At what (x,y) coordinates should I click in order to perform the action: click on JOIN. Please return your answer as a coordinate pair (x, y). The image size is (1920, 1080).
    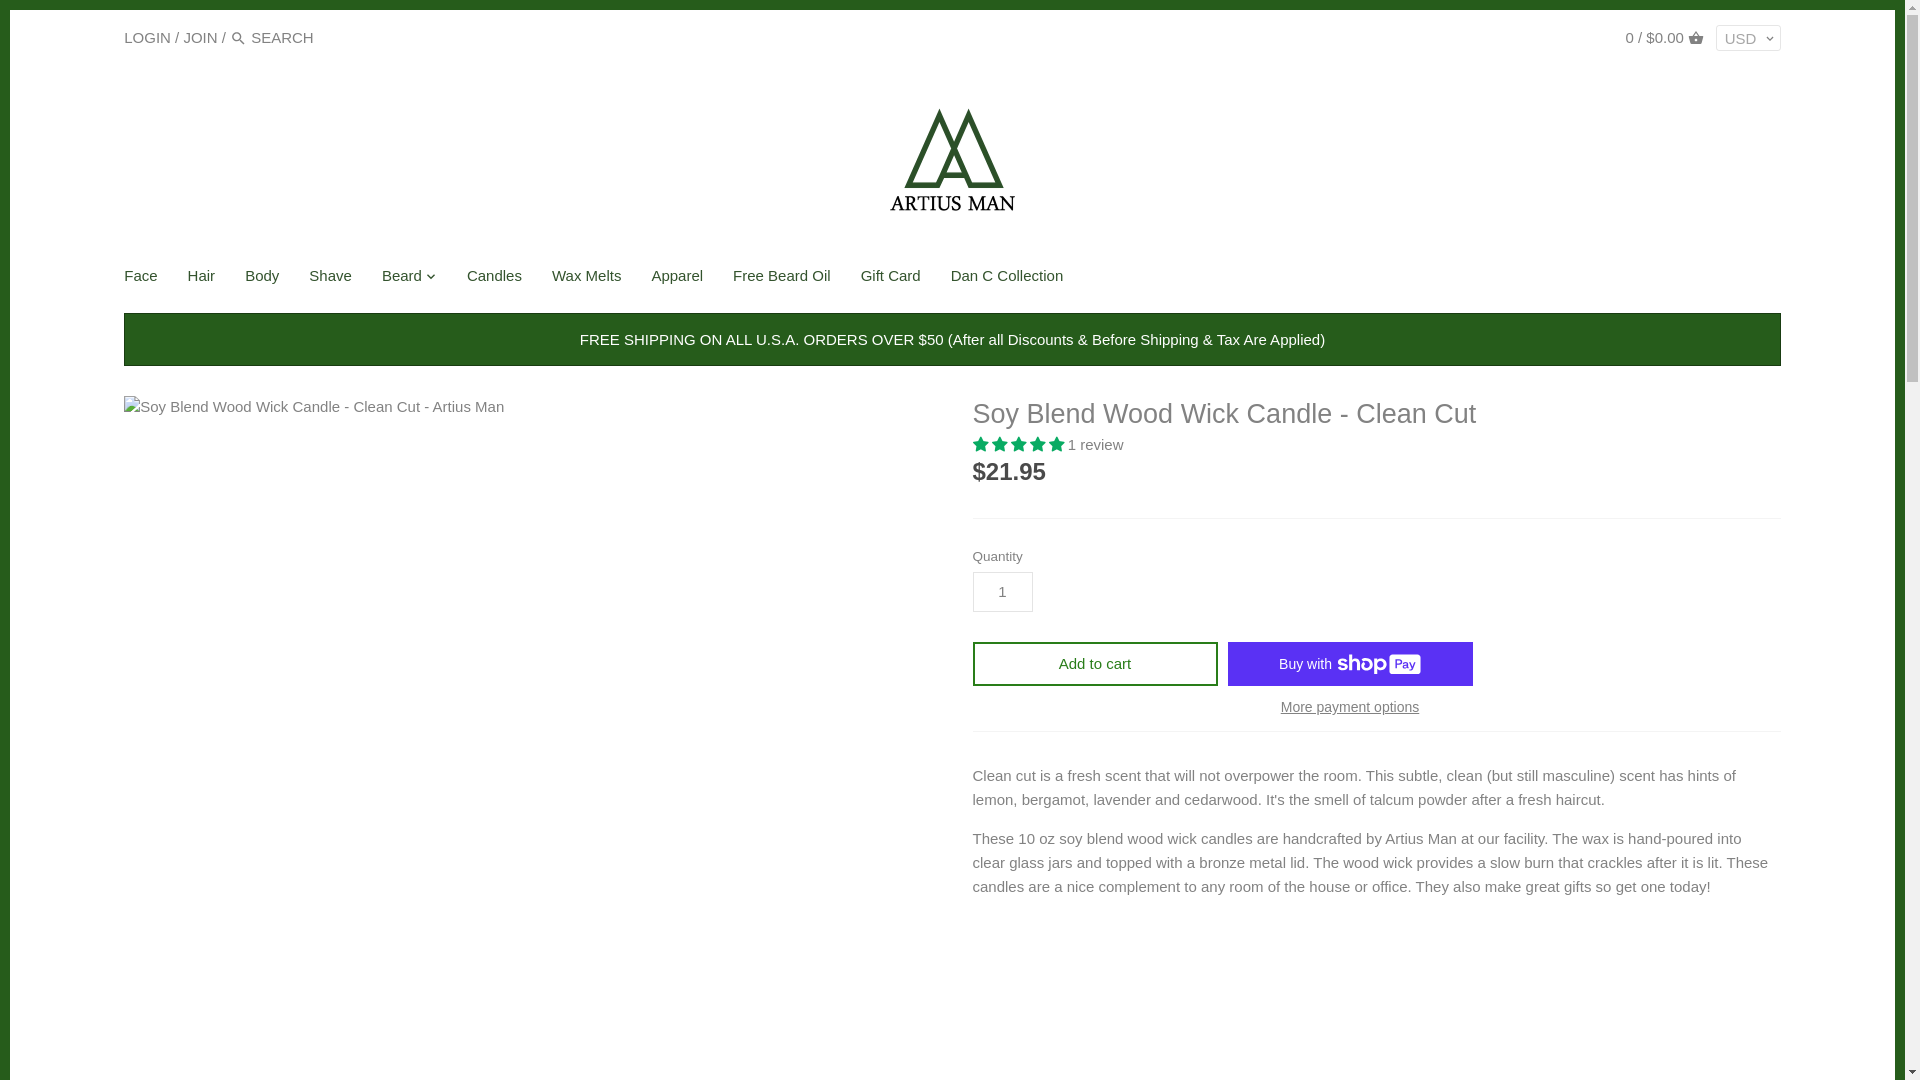
    Looking at the image, I should click on (199, 36).